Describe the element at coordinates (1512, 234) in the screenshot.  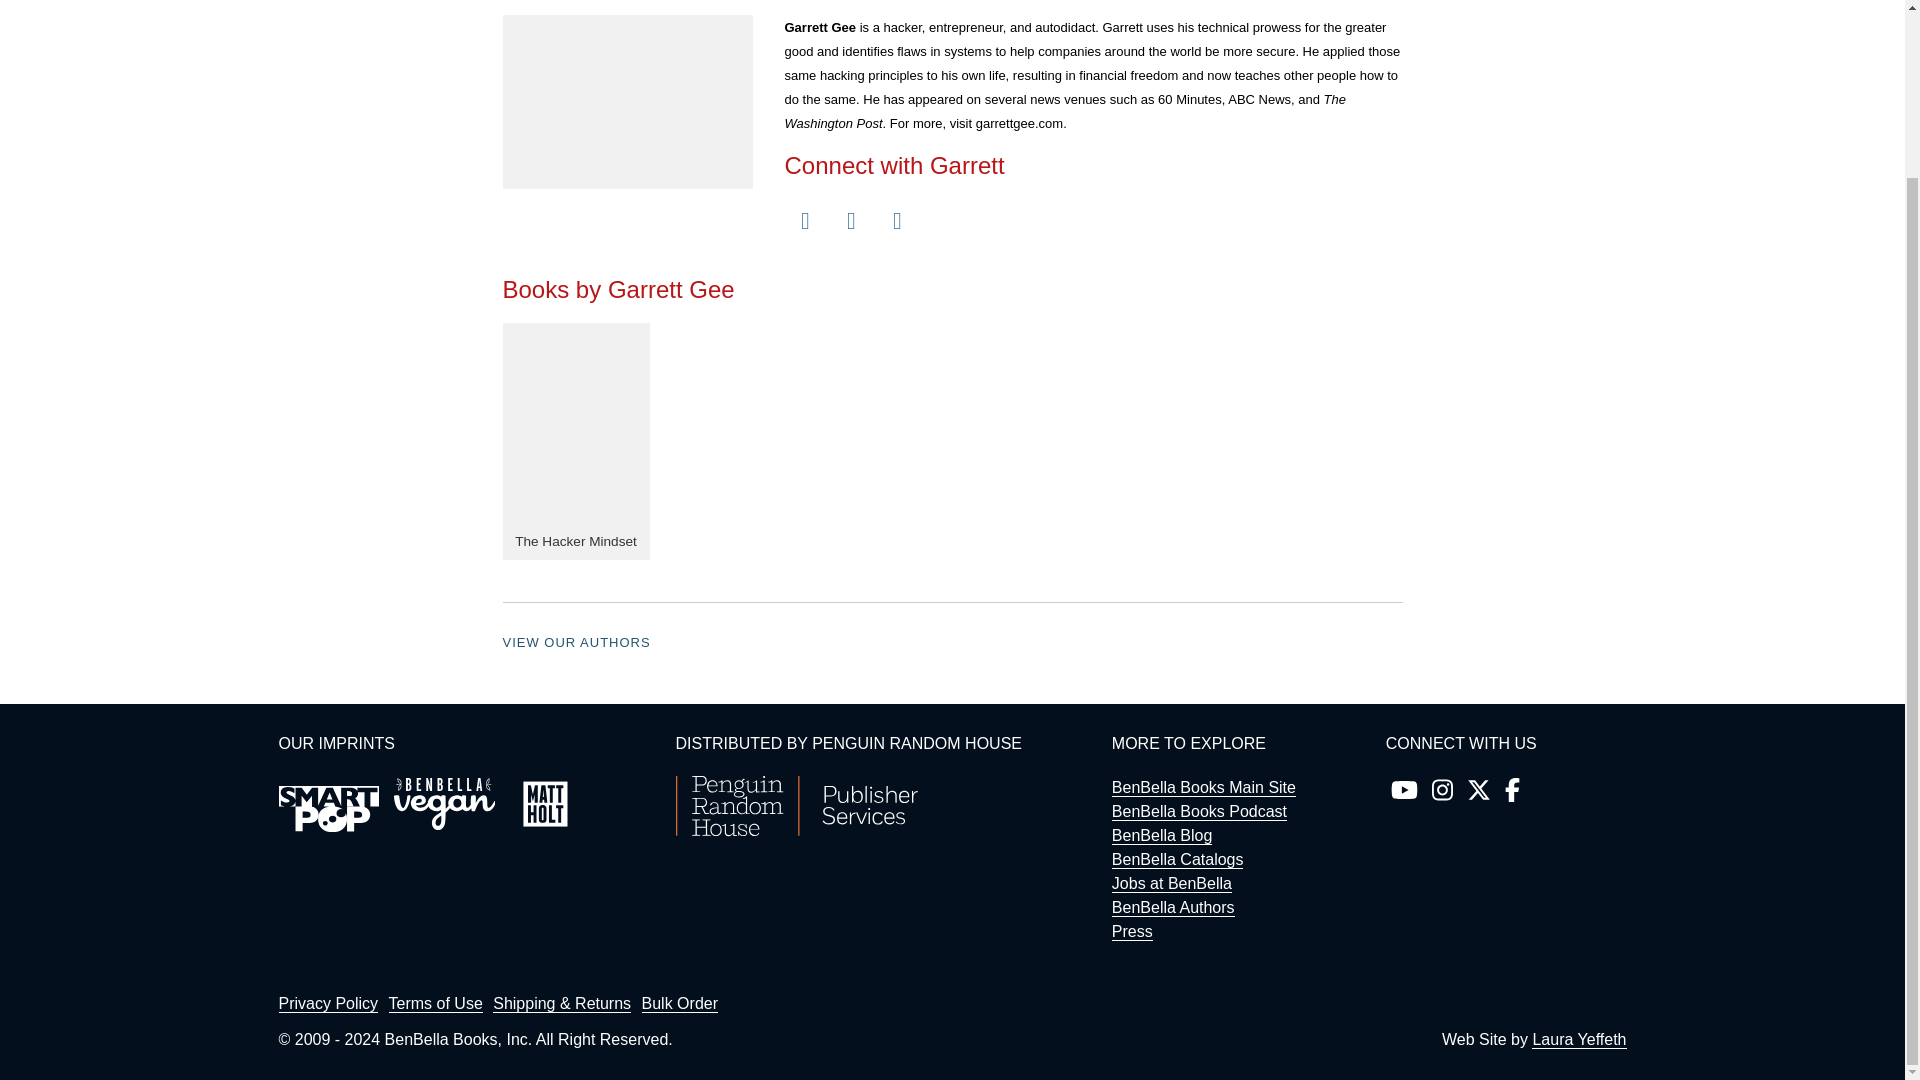
I see `Search` at that location.